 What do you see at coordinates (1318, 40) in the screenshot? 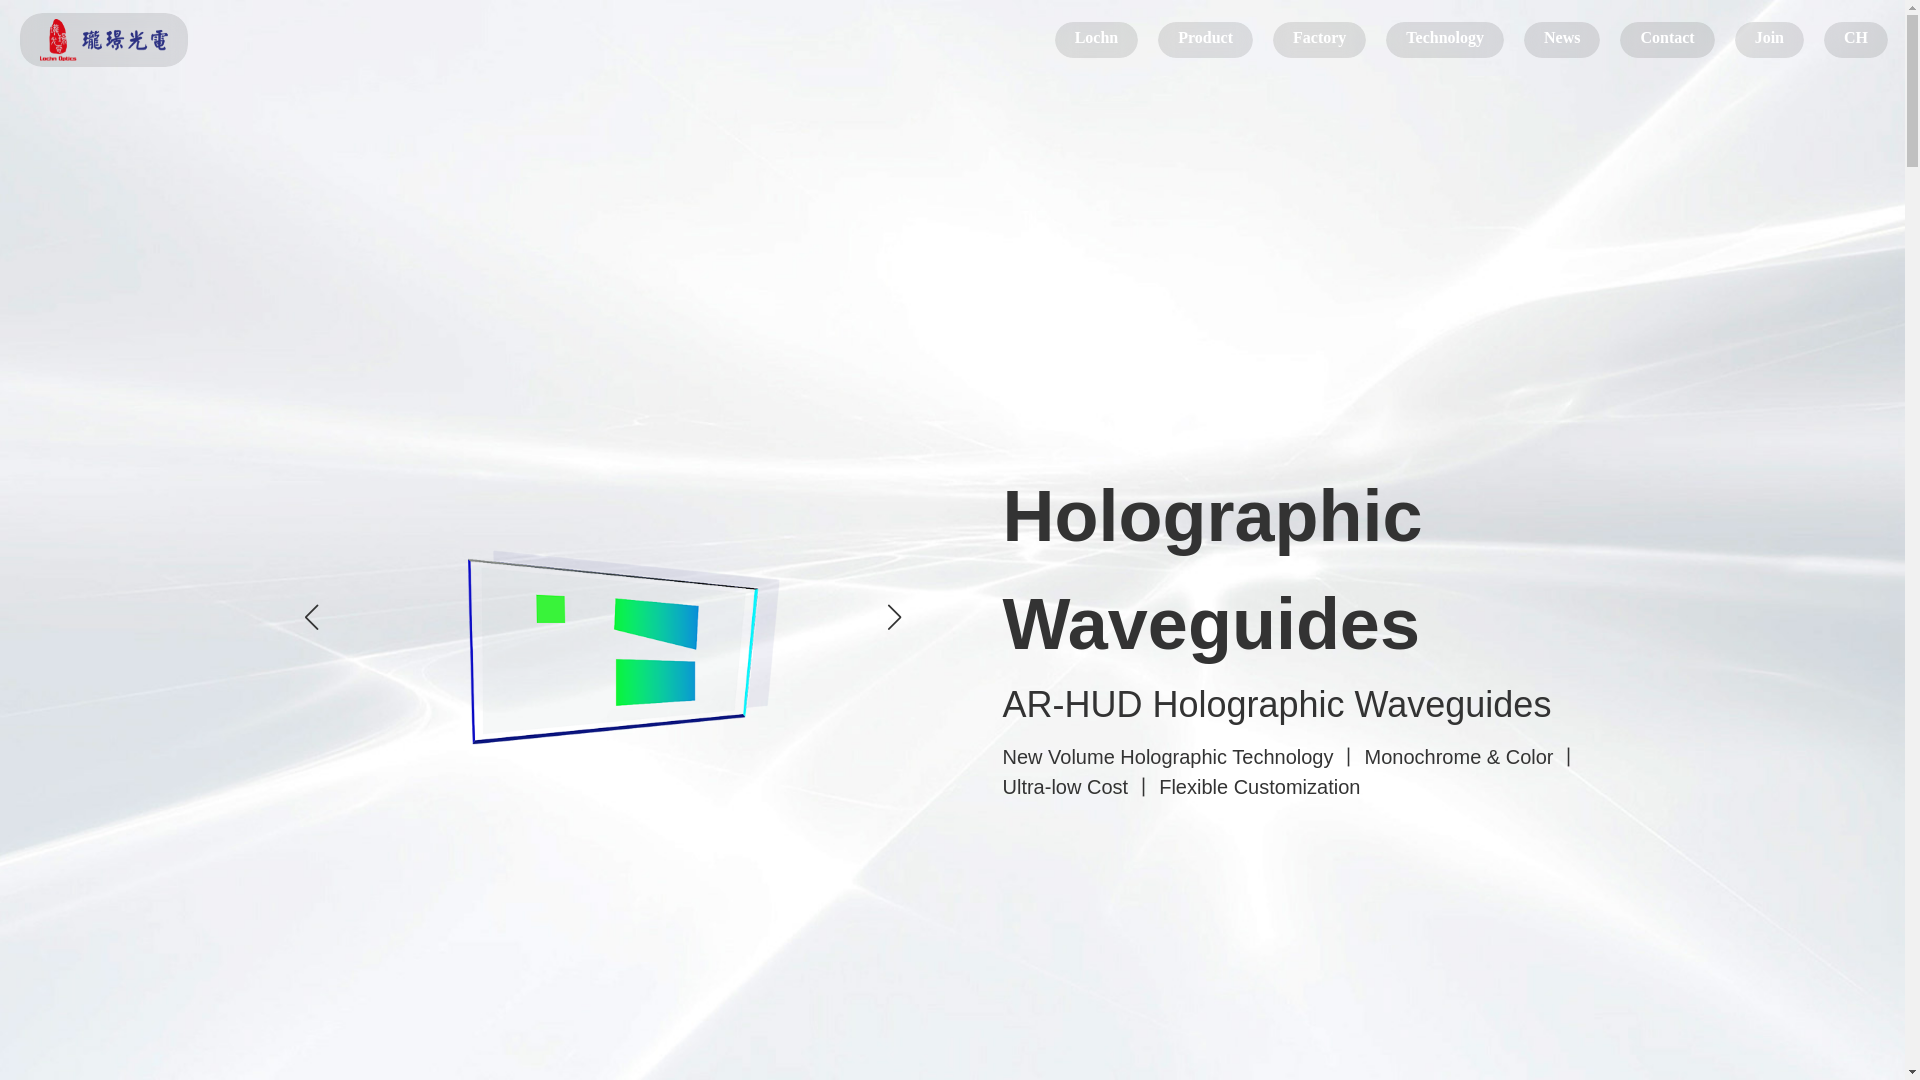
I see `Factory` at bounding box center [1318, 40].